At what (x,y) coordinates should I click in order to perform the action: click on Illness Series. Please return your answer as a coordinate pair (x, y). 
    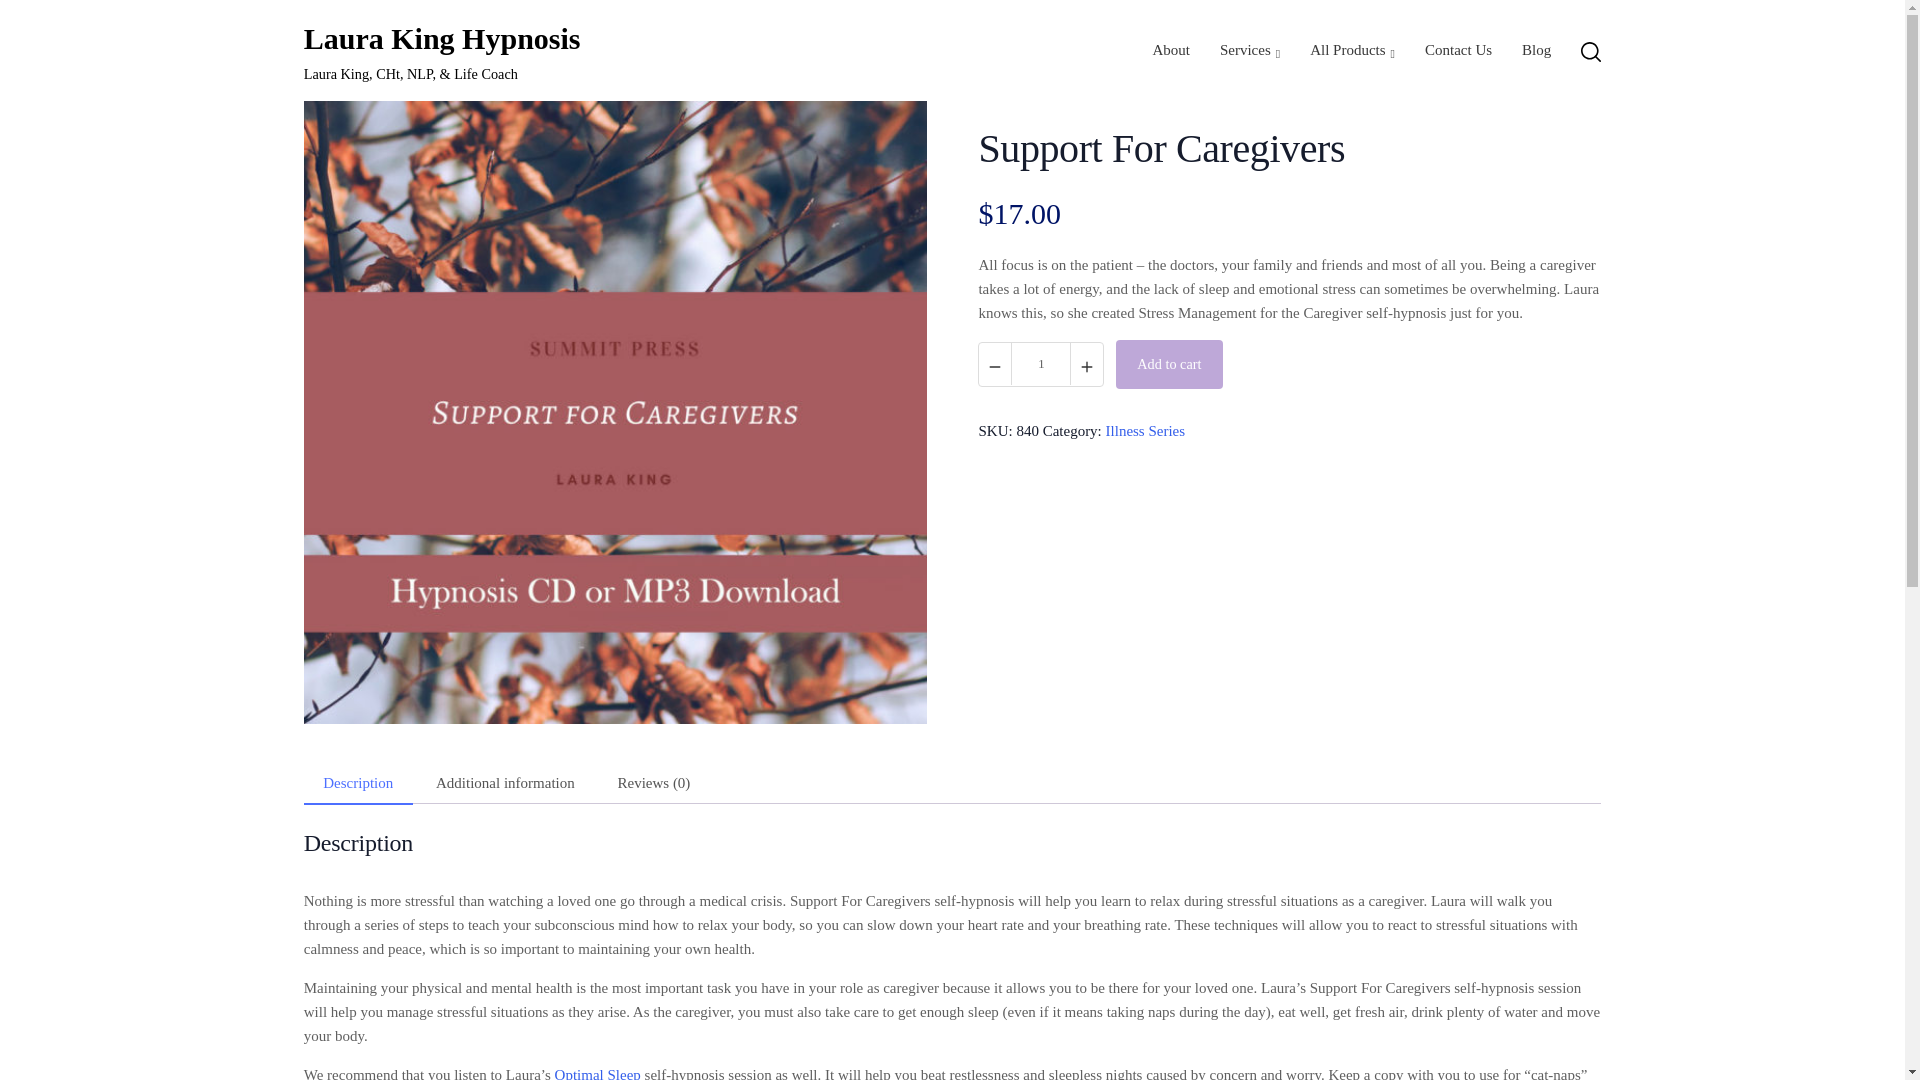
    Looking at the image, I should click on (1146, 430).